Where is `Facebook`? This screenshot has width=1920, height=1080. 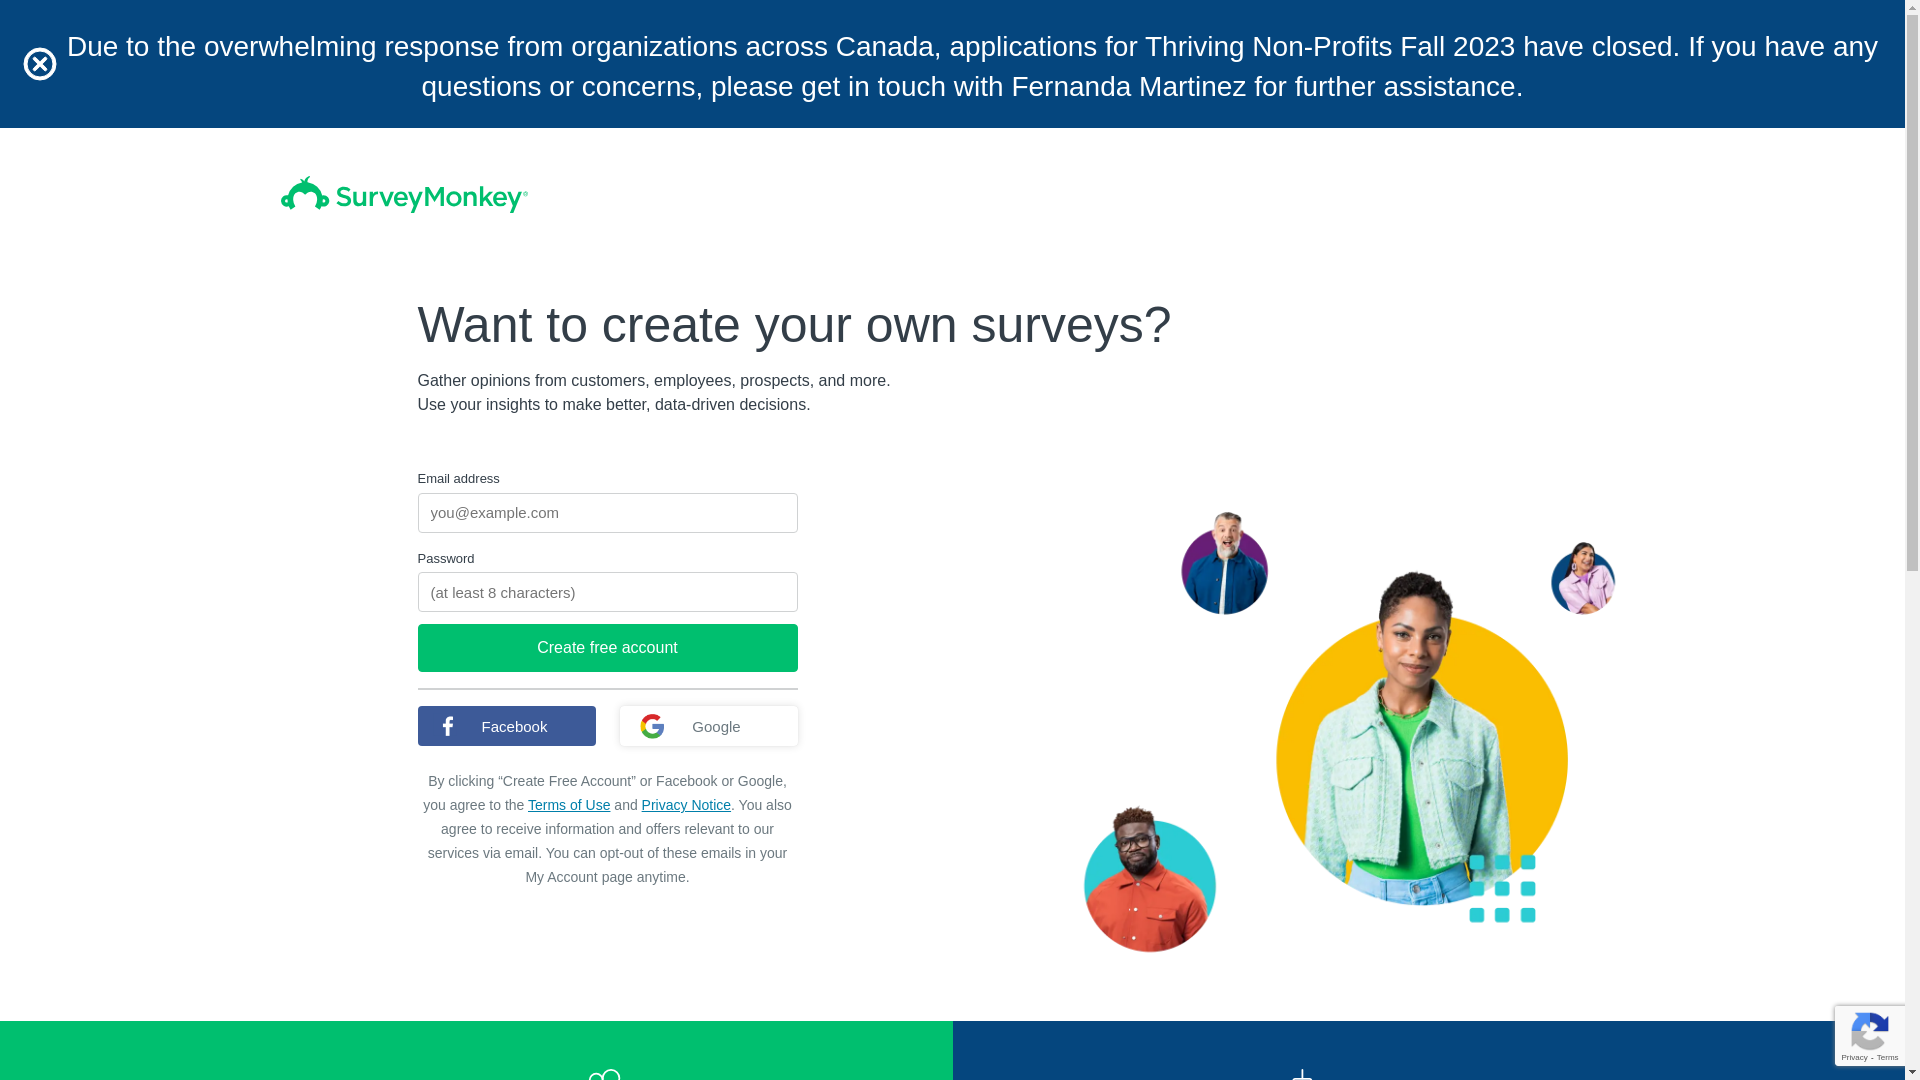
Facebook is located at coordinates (506, 726).